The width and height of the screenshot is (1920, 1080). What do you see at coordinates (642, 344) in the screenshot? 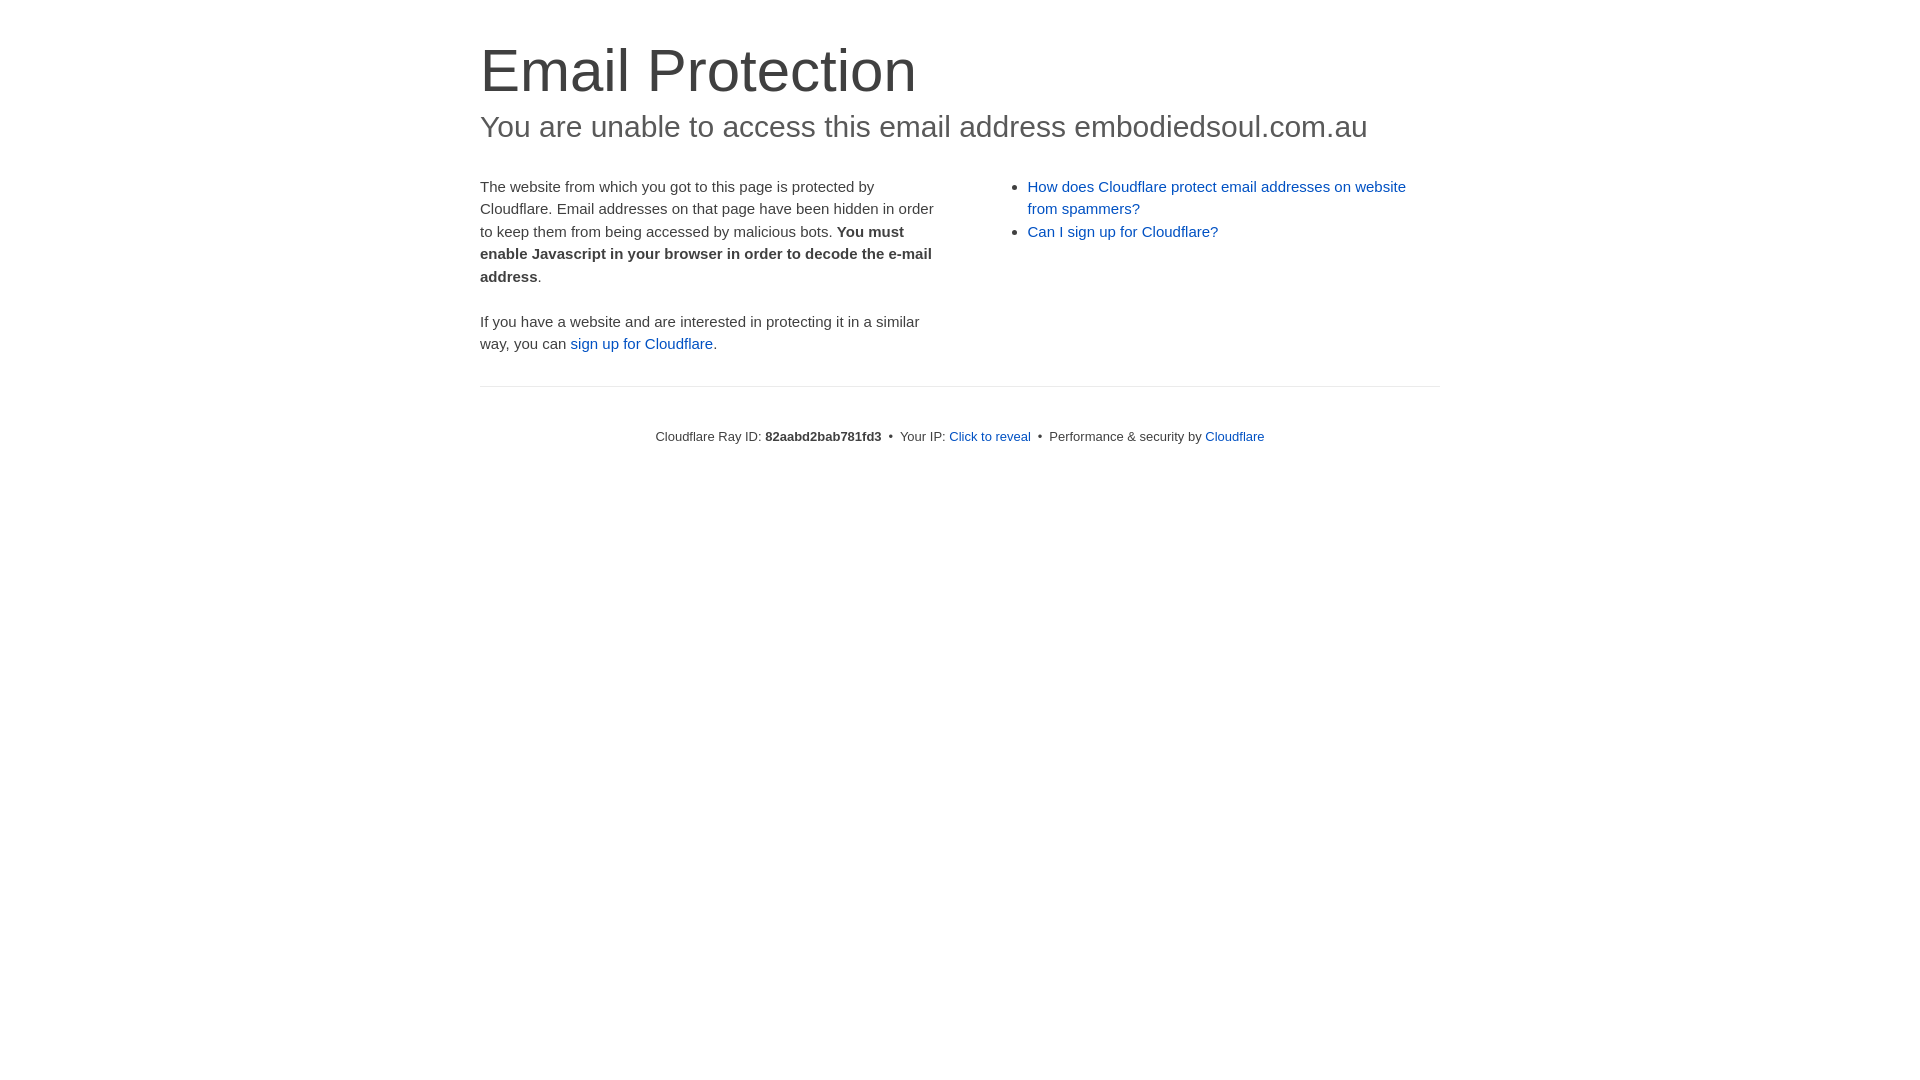
I see `sign up for Cloudflare` at bounding box center [642, 344].